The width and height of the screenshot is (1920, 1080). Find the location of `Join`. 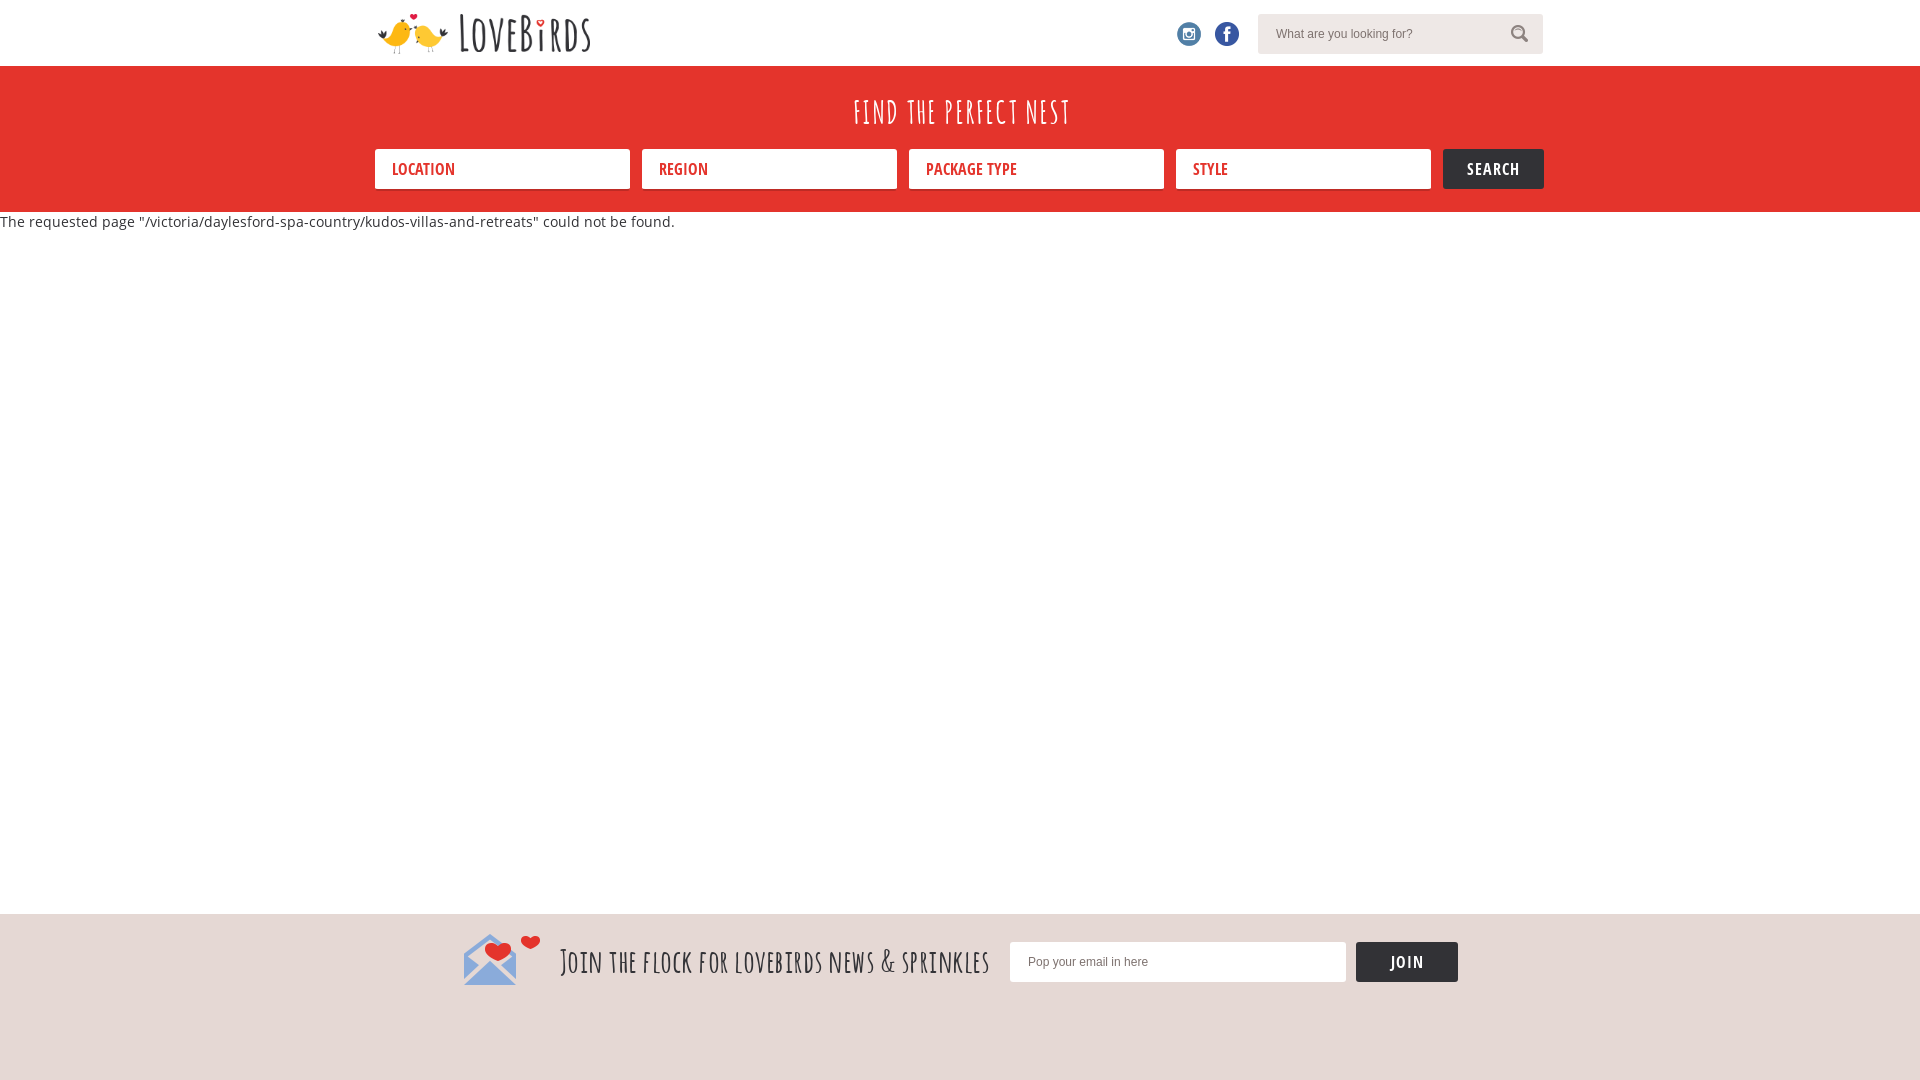

Join is located at coordinates (1407, 962).